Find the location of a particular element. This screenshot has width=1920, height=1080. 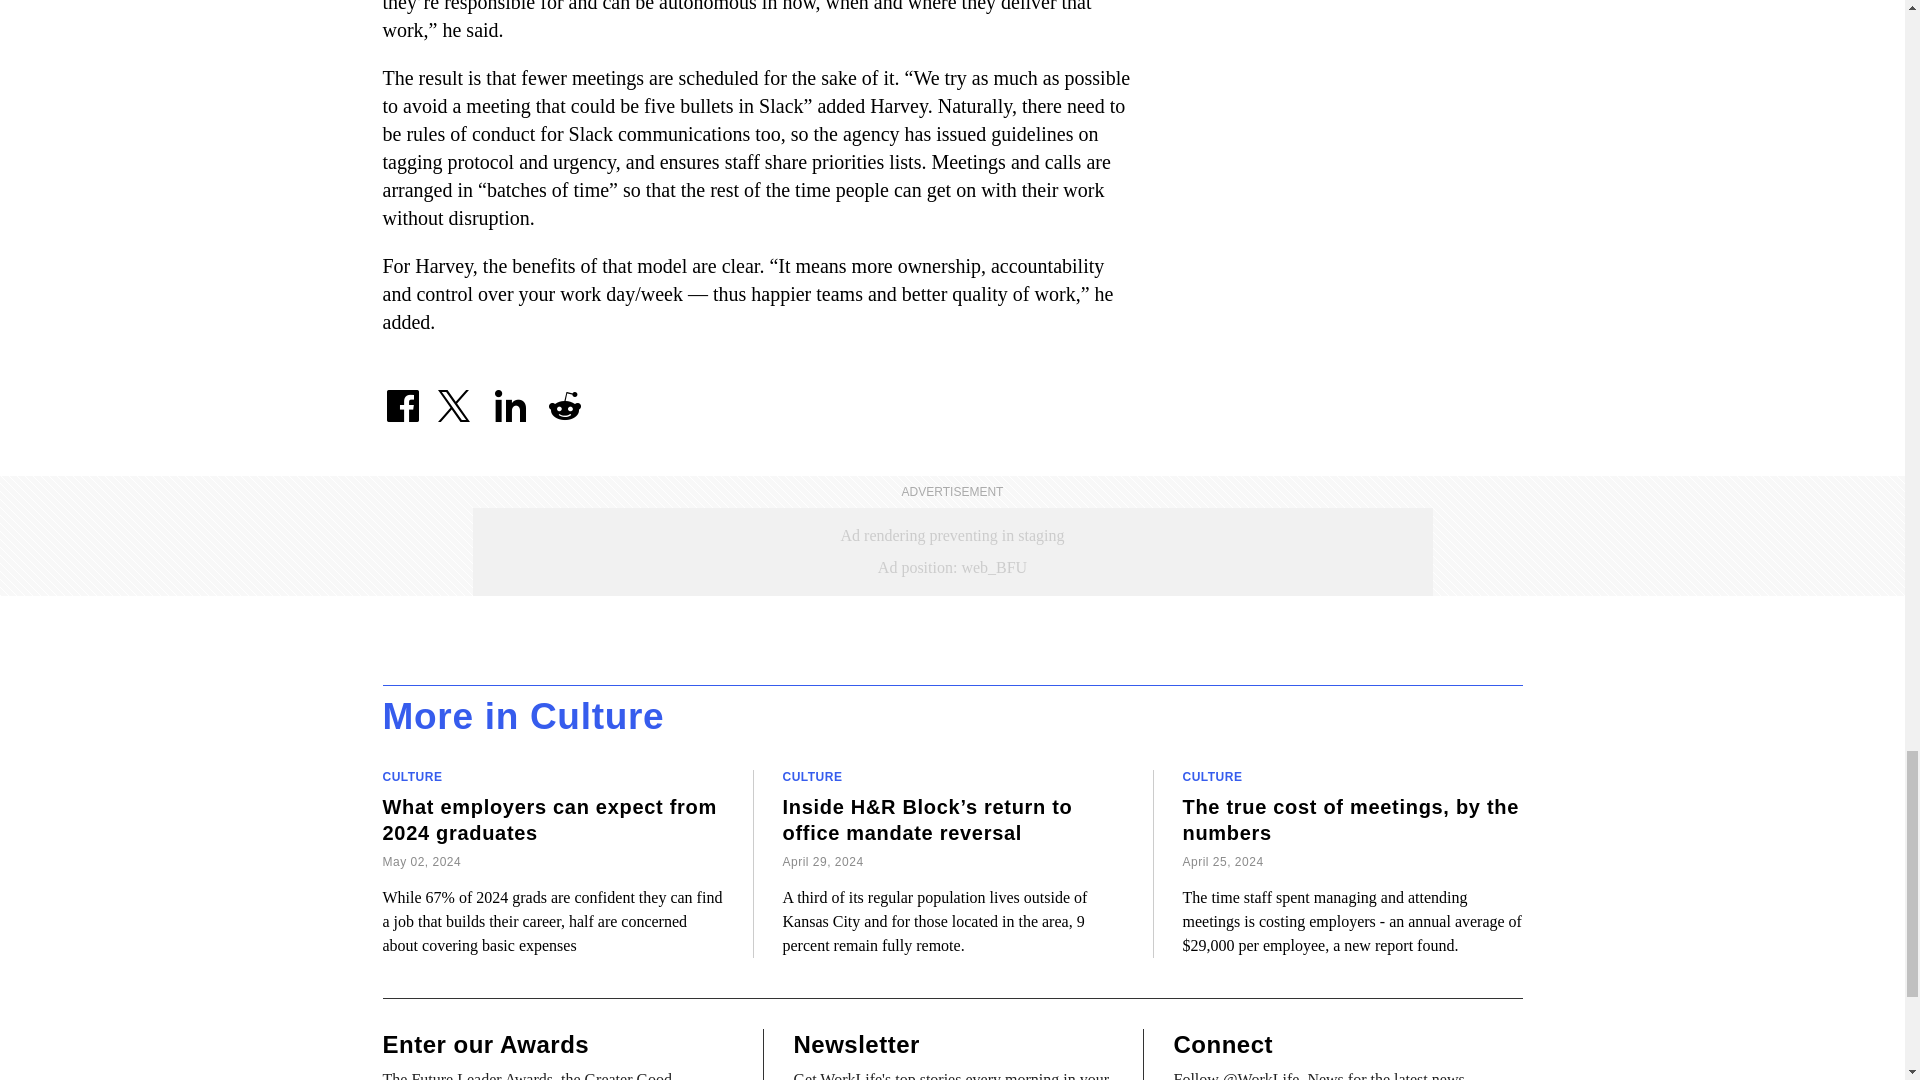

Share on Twitter is located at coordinates (456, 397).